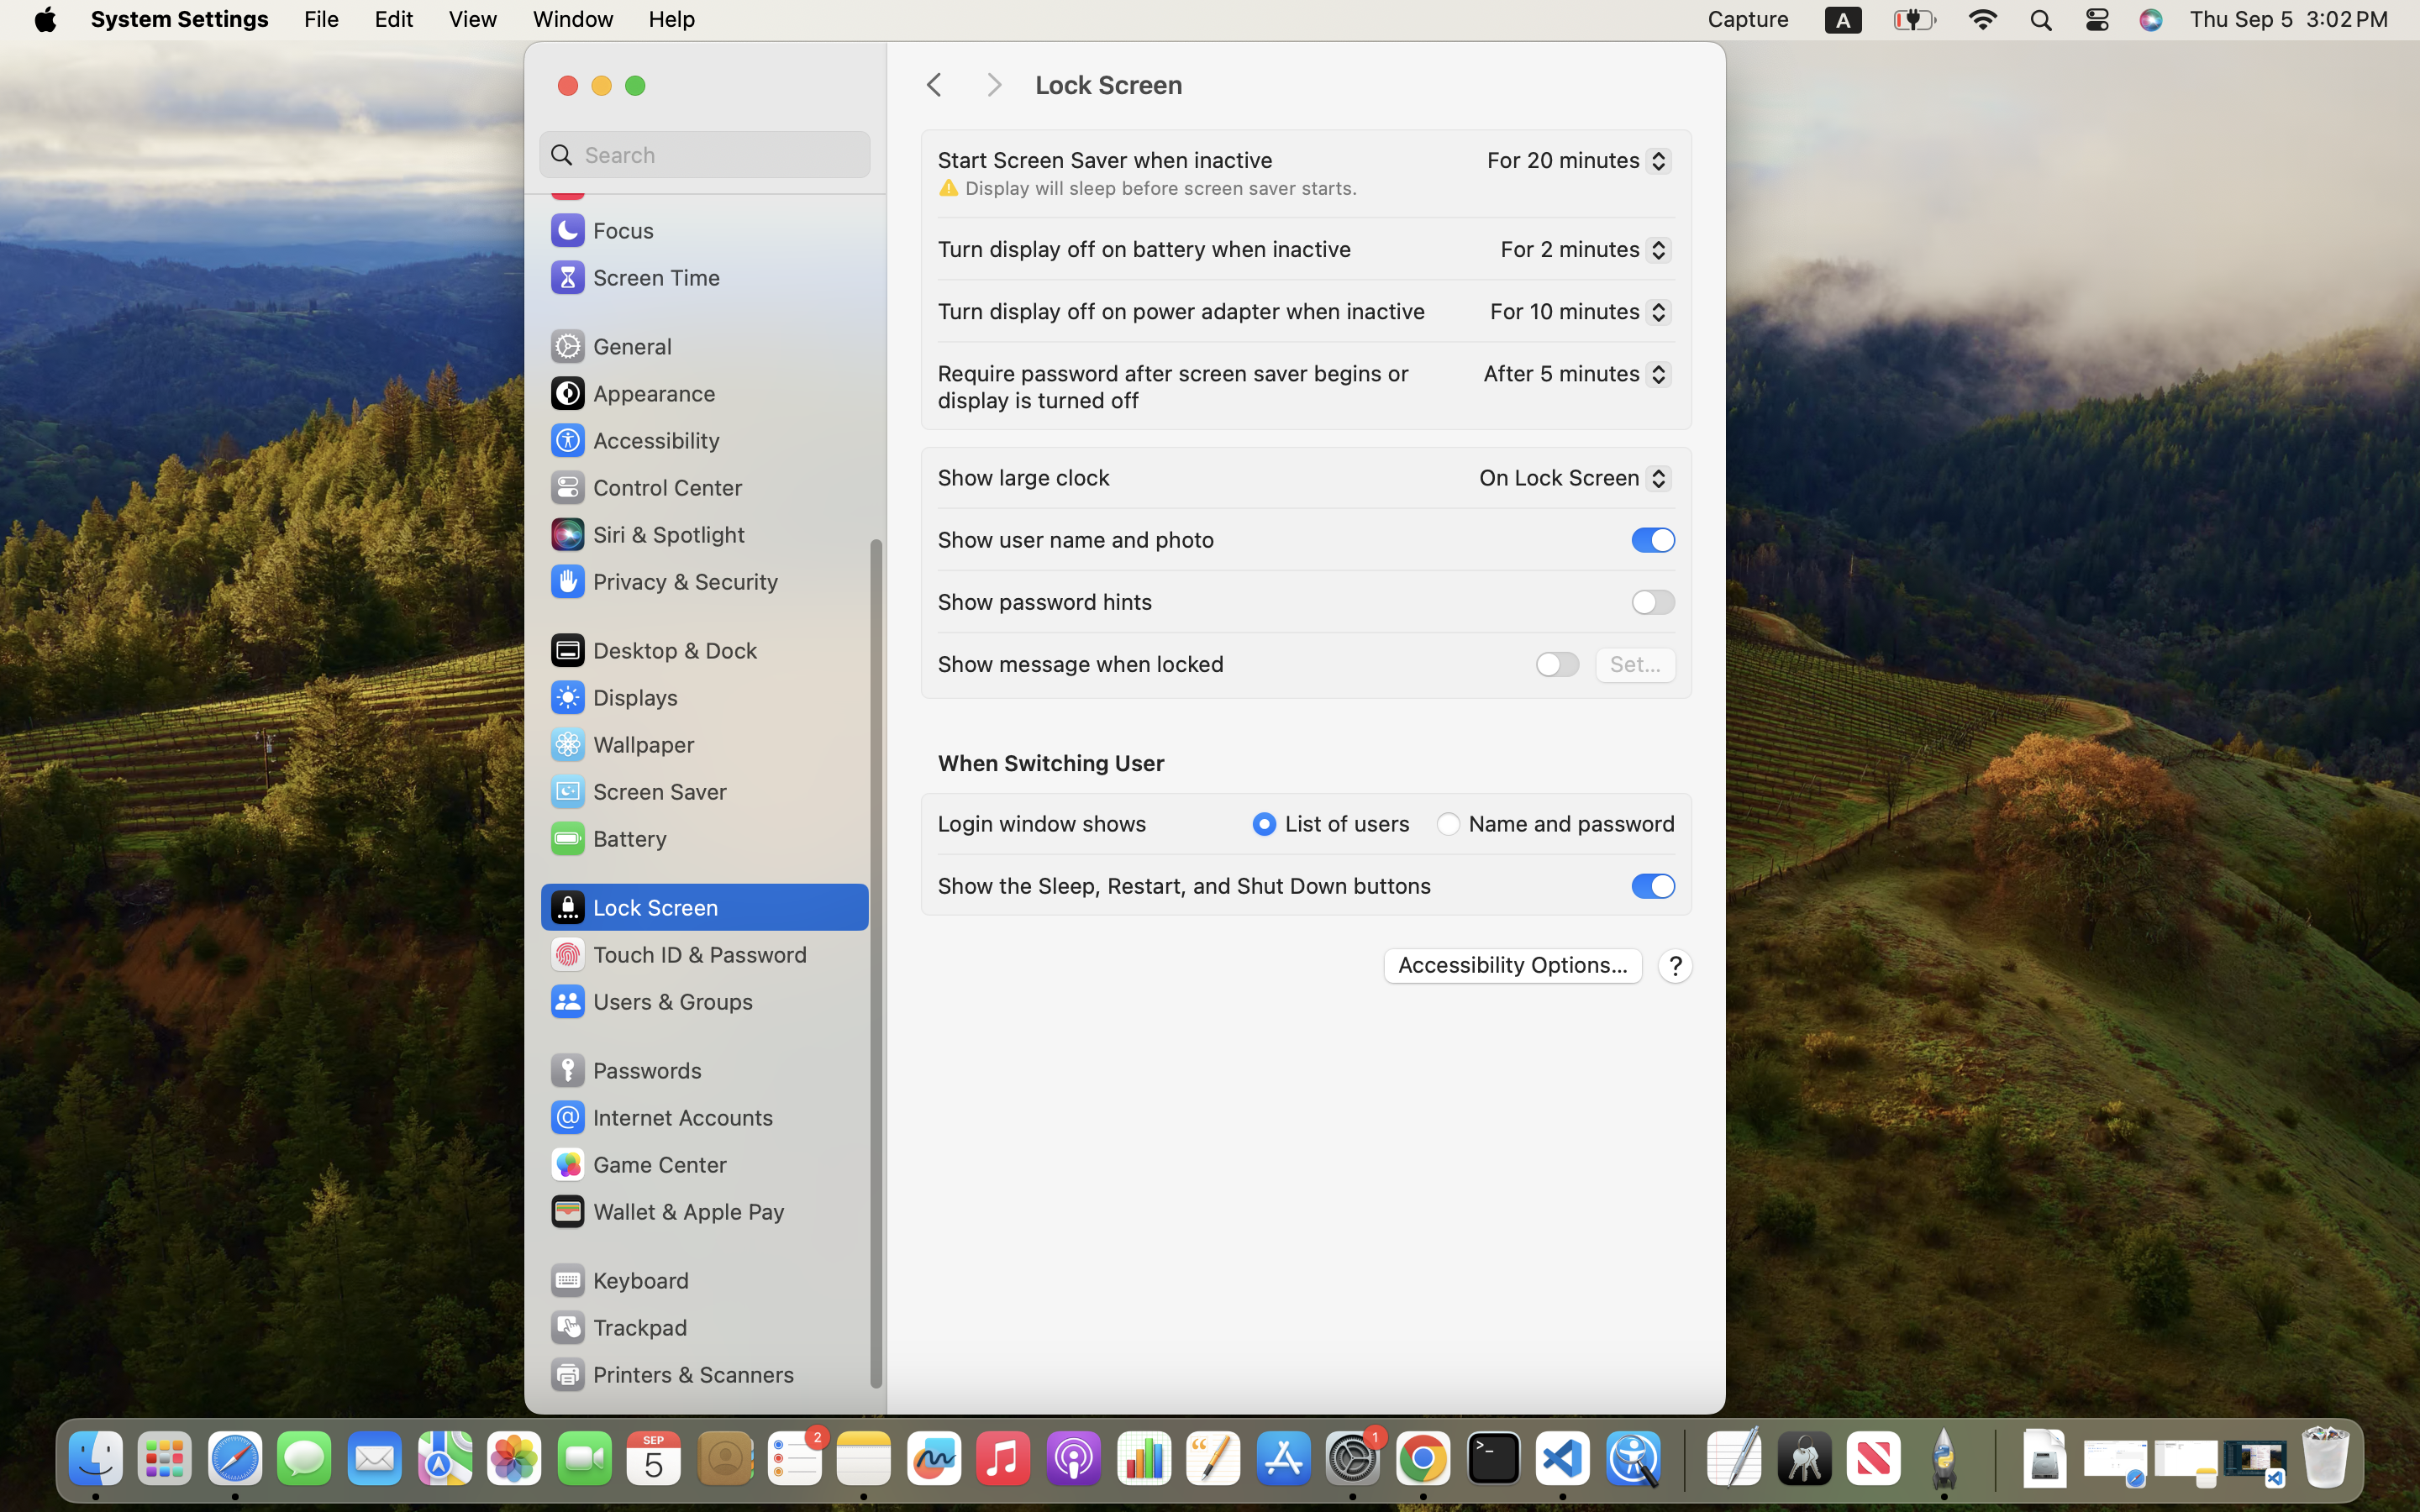 This screenshot has height=1512, width=2420. What do you see at coordinates (618, 1280) in the screenshot?
I see `Keyboard` at bounding box center [618, 1280].